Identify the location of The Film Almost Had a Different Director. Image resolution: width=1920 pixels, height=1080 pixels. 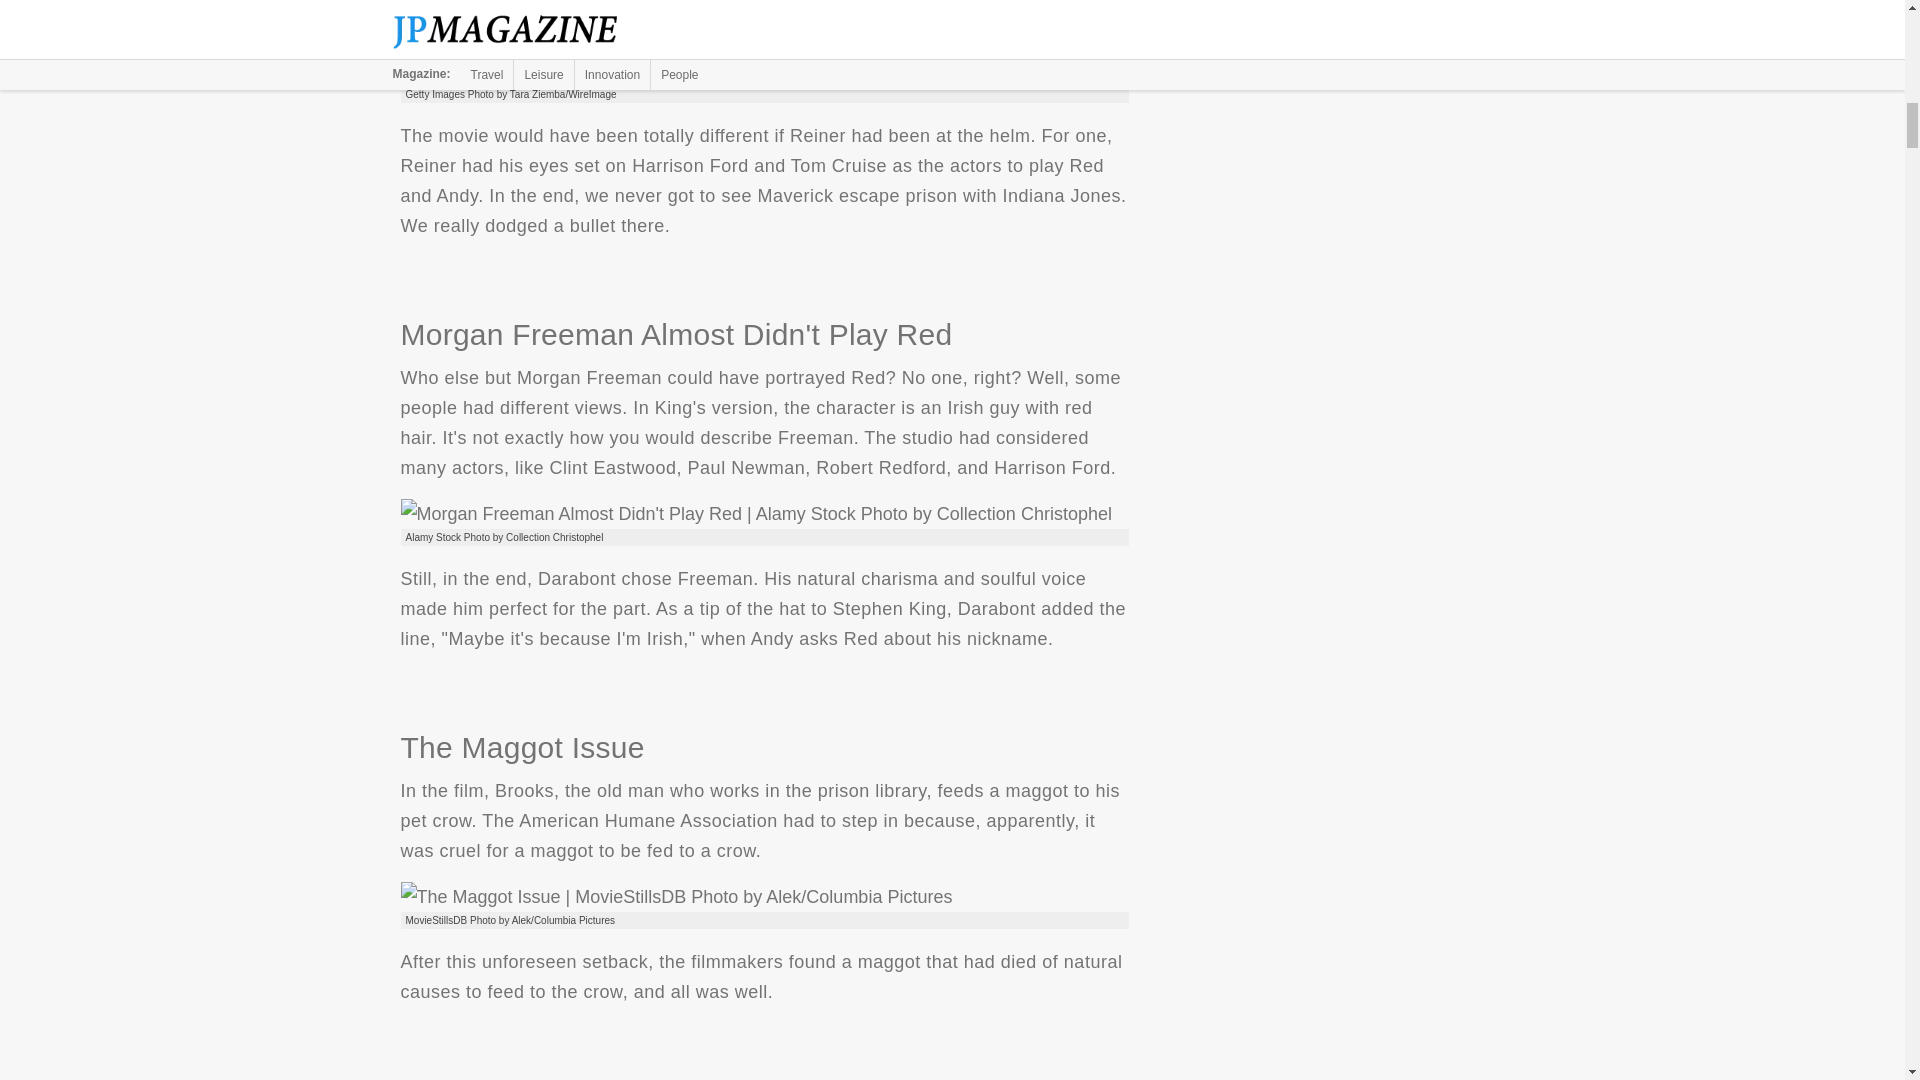
(764, 56).